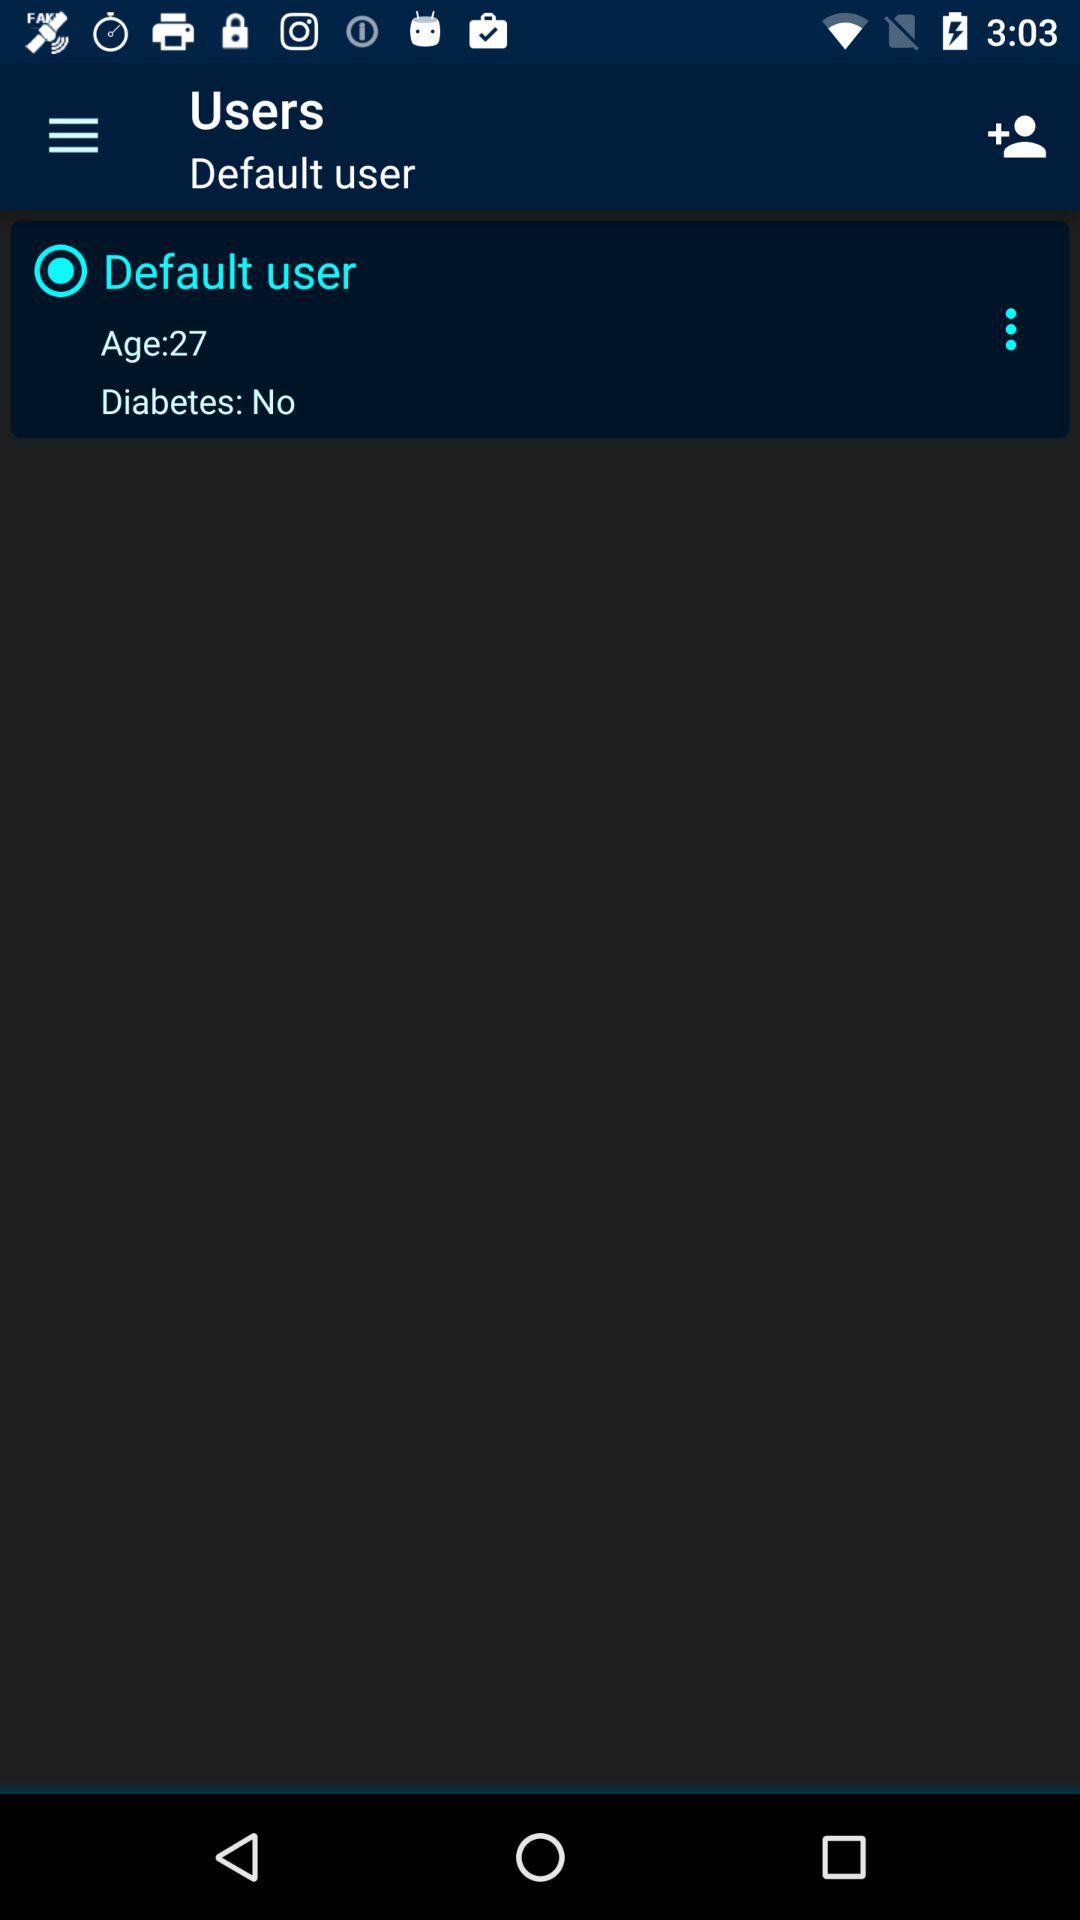 This screenshot has width=1080, height=1920. What do you see at coordinates (1016, 136) in the screenshot?
I see `turn off the icon next to default user icon` at bounding box center [1016, 136].